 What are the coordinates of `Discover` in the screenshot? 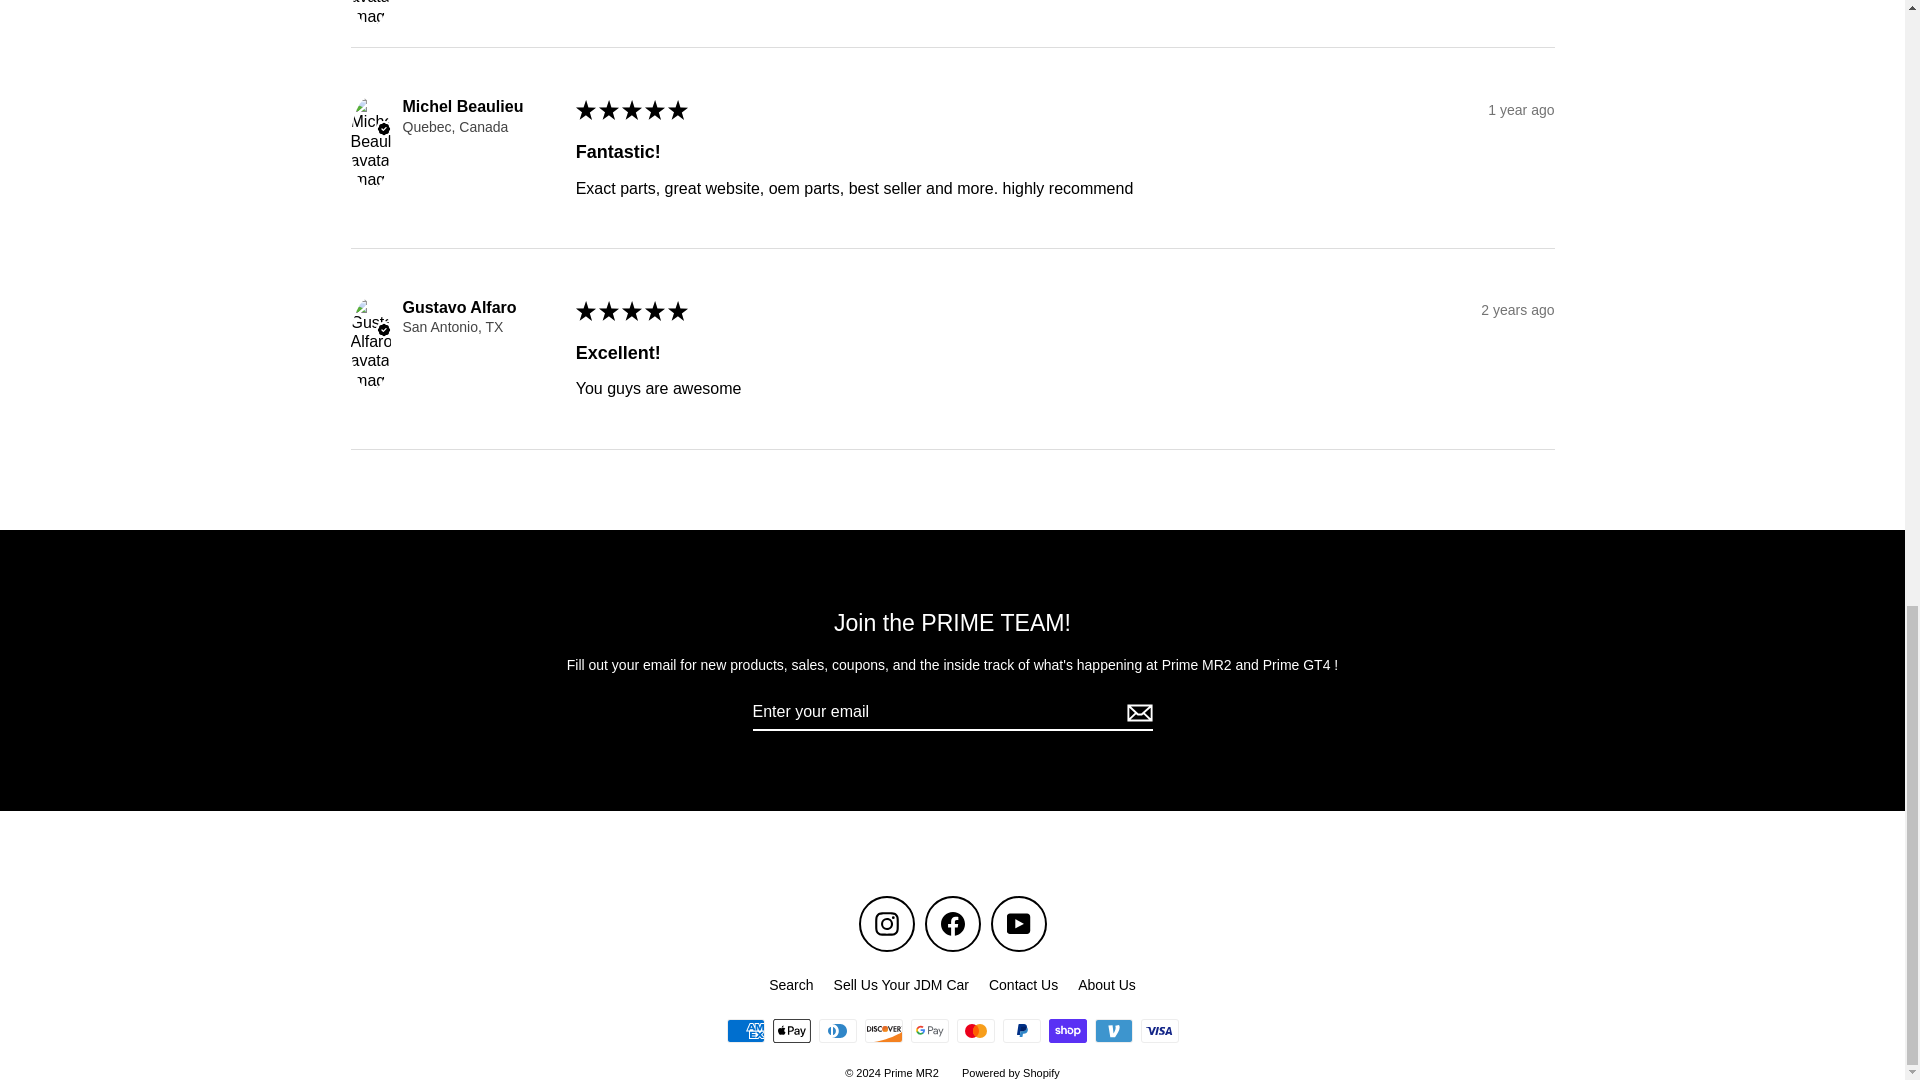 It's located at (883, 1031).